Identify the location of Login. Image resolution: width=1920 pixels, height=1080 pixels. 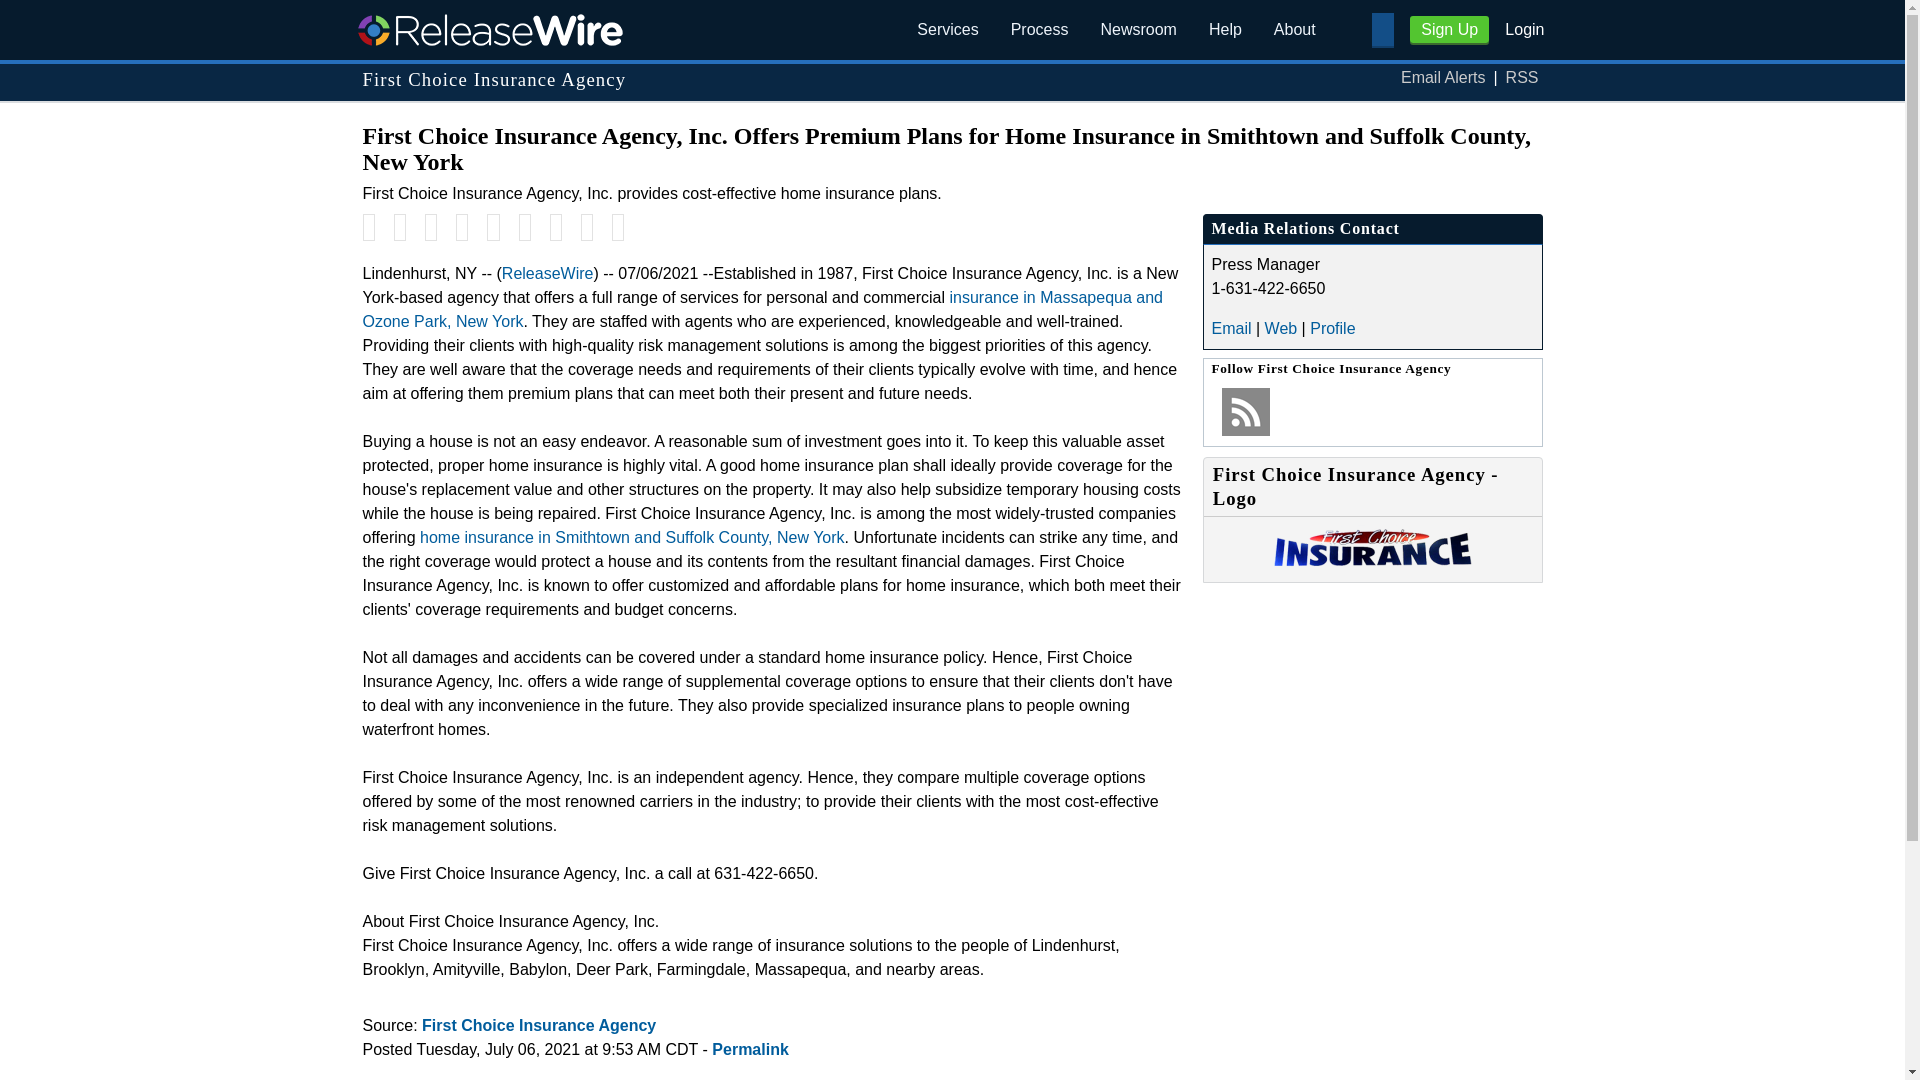
(1524, 28).